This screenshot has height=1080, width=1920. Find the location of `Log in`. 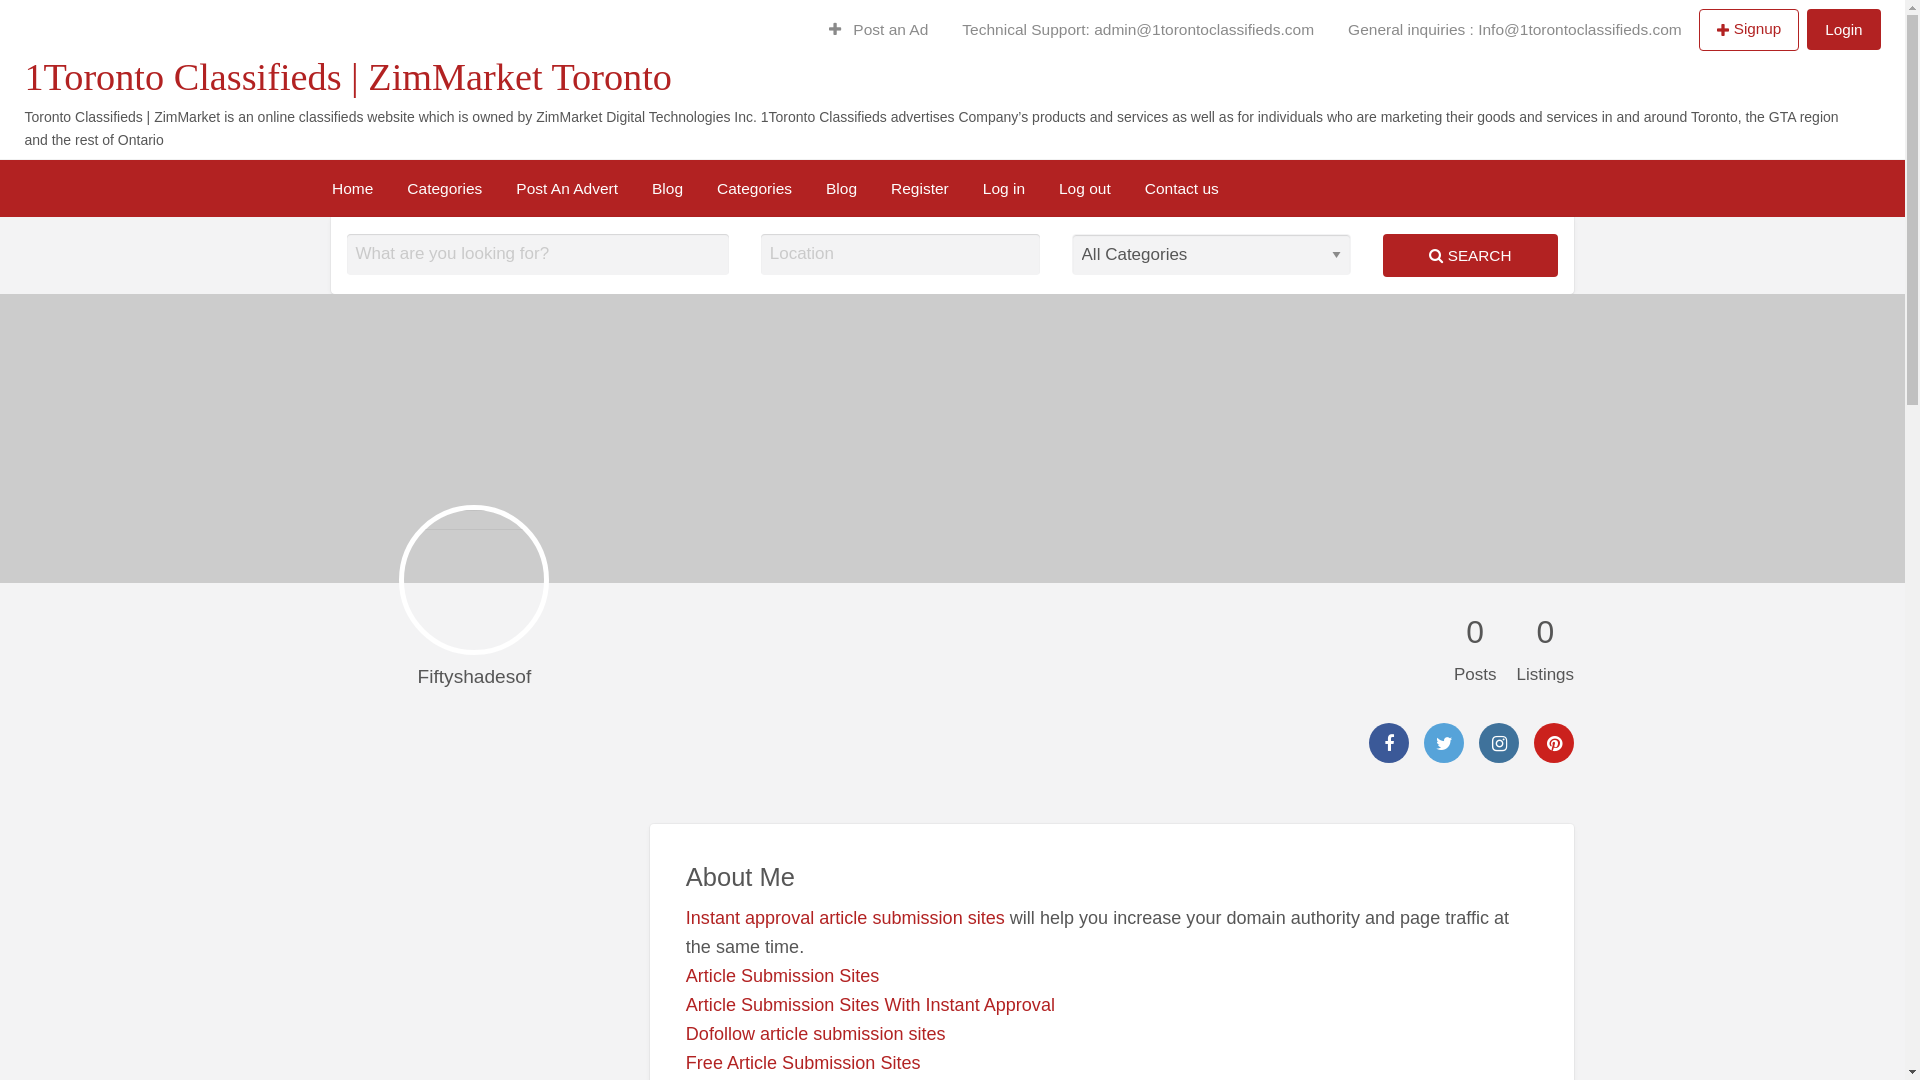

Log in is located at coordinates (434, 144).